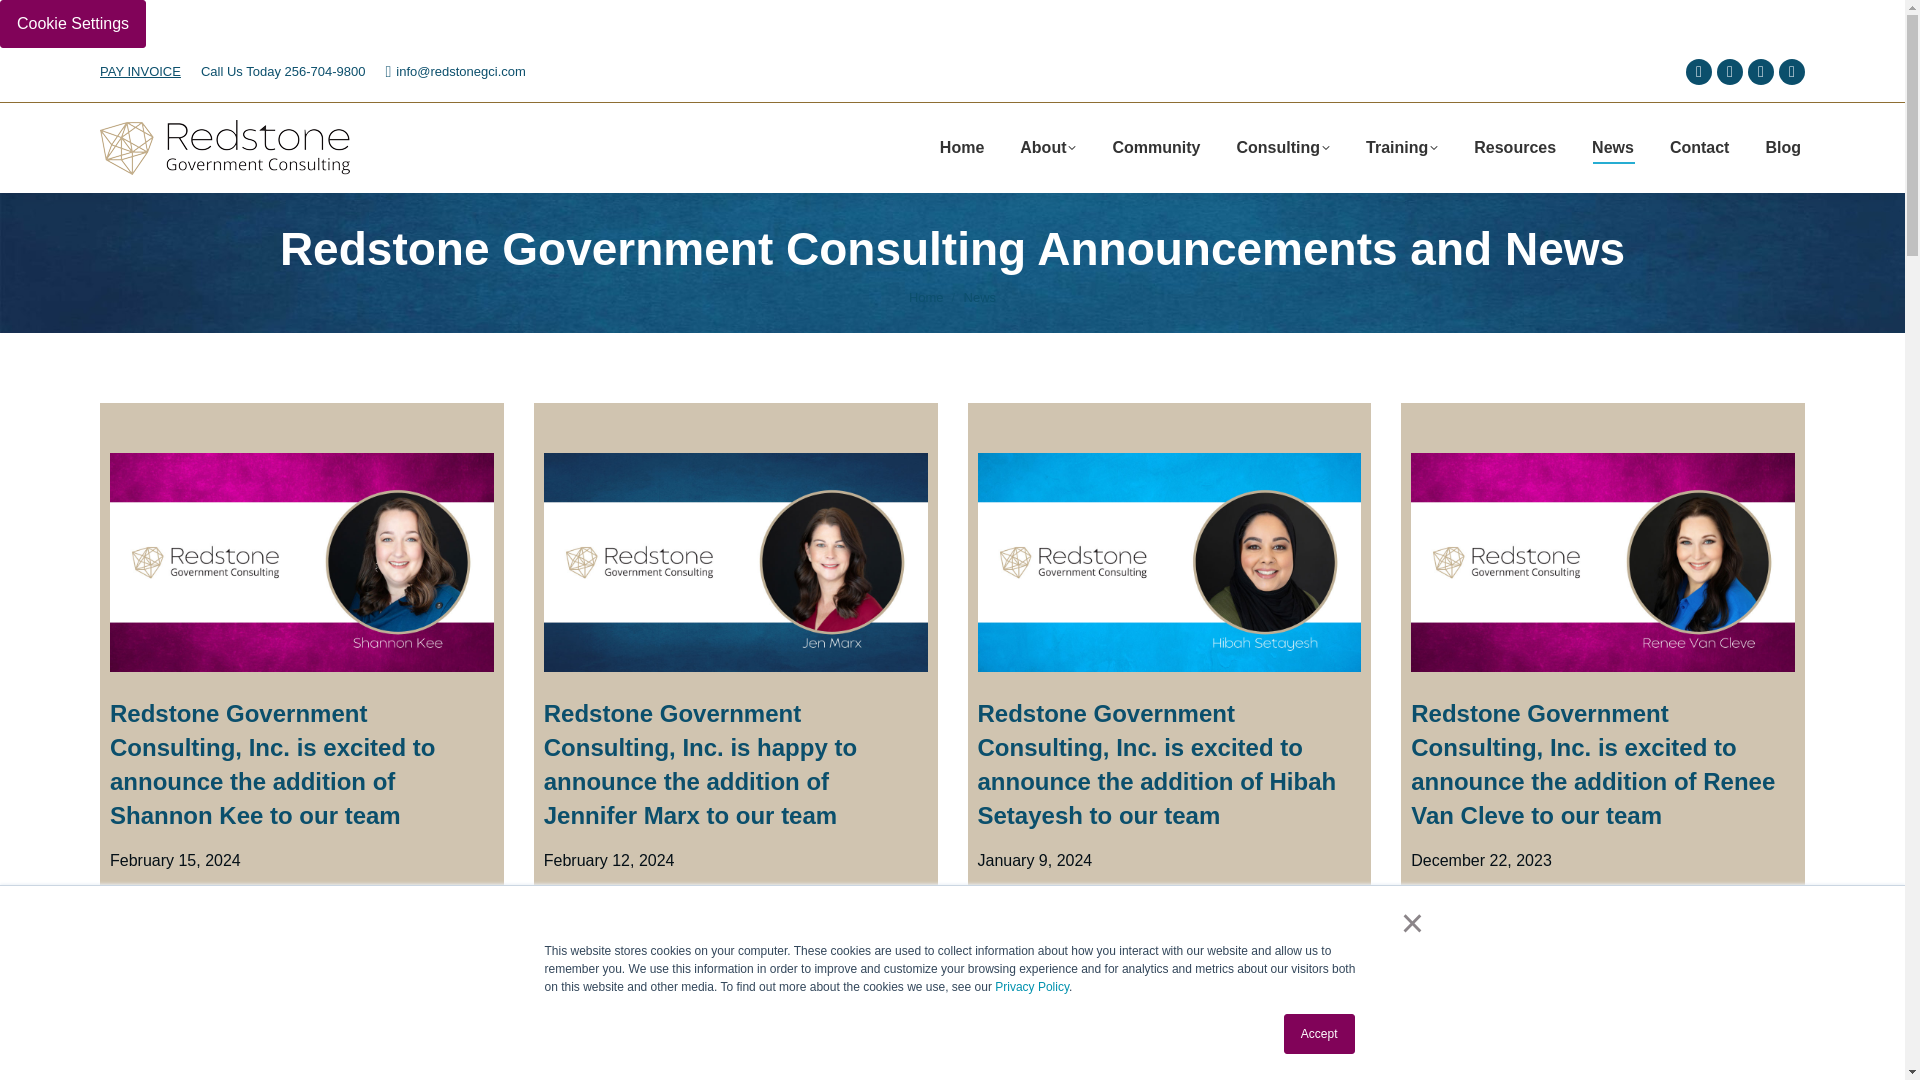  Describe the element at coordinates (1320, 1034) in the screenshot. I see `Accept` at that location.